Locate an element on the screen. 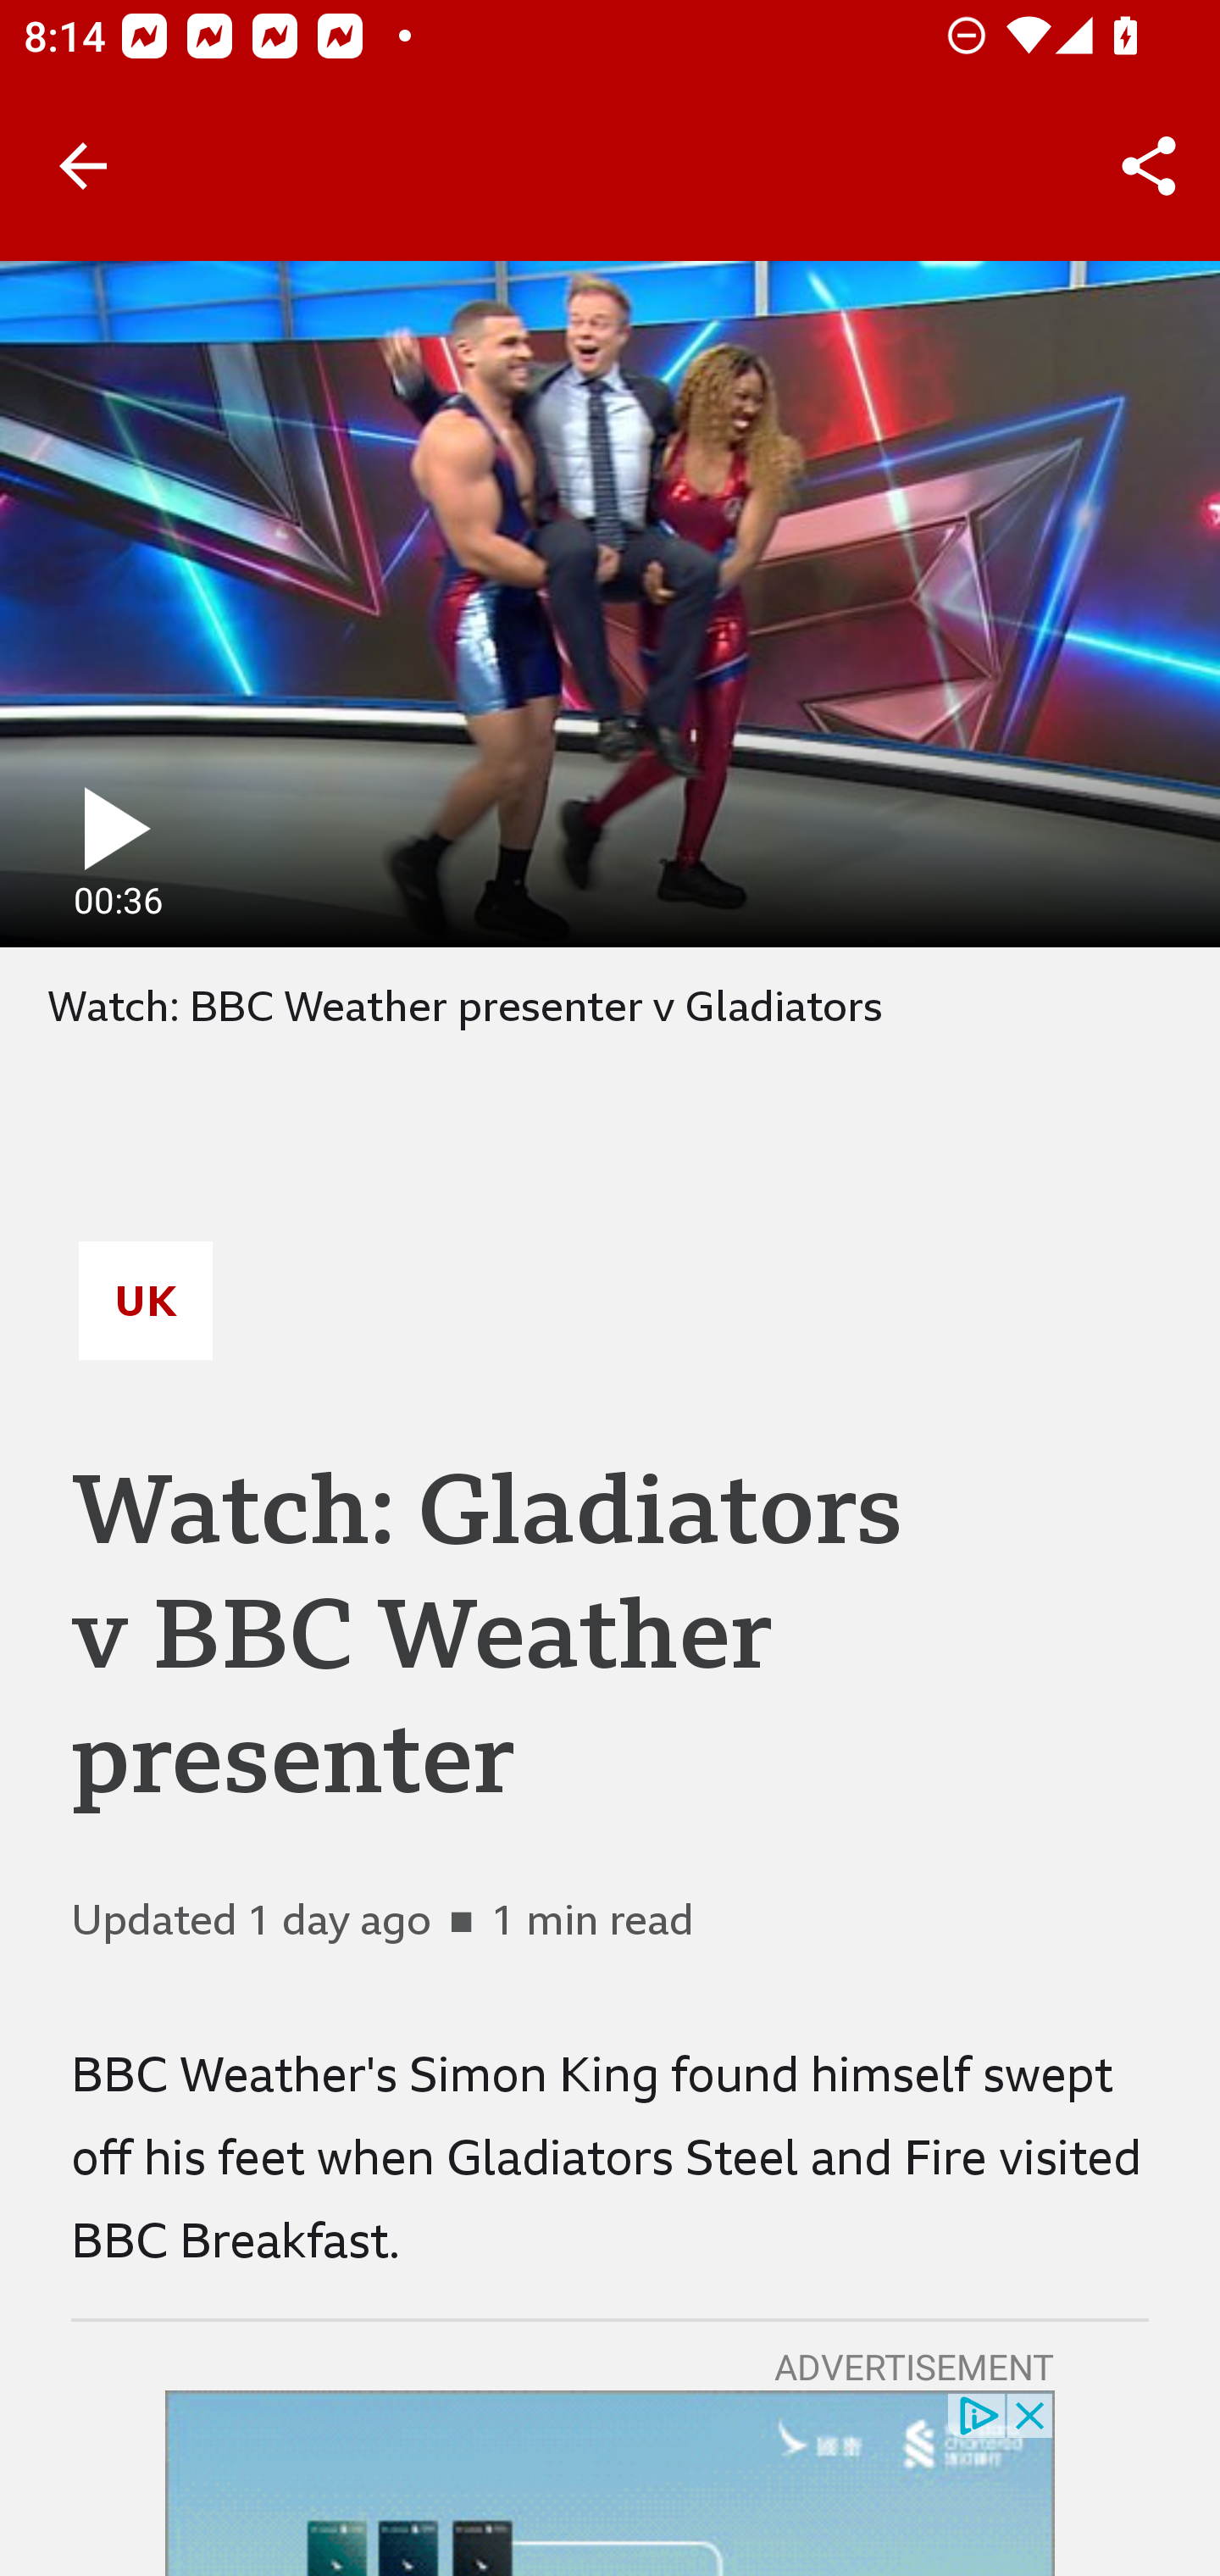 The width and height of the screenshot is (1220, 2576). UK is located at coordinates (146, 1301).